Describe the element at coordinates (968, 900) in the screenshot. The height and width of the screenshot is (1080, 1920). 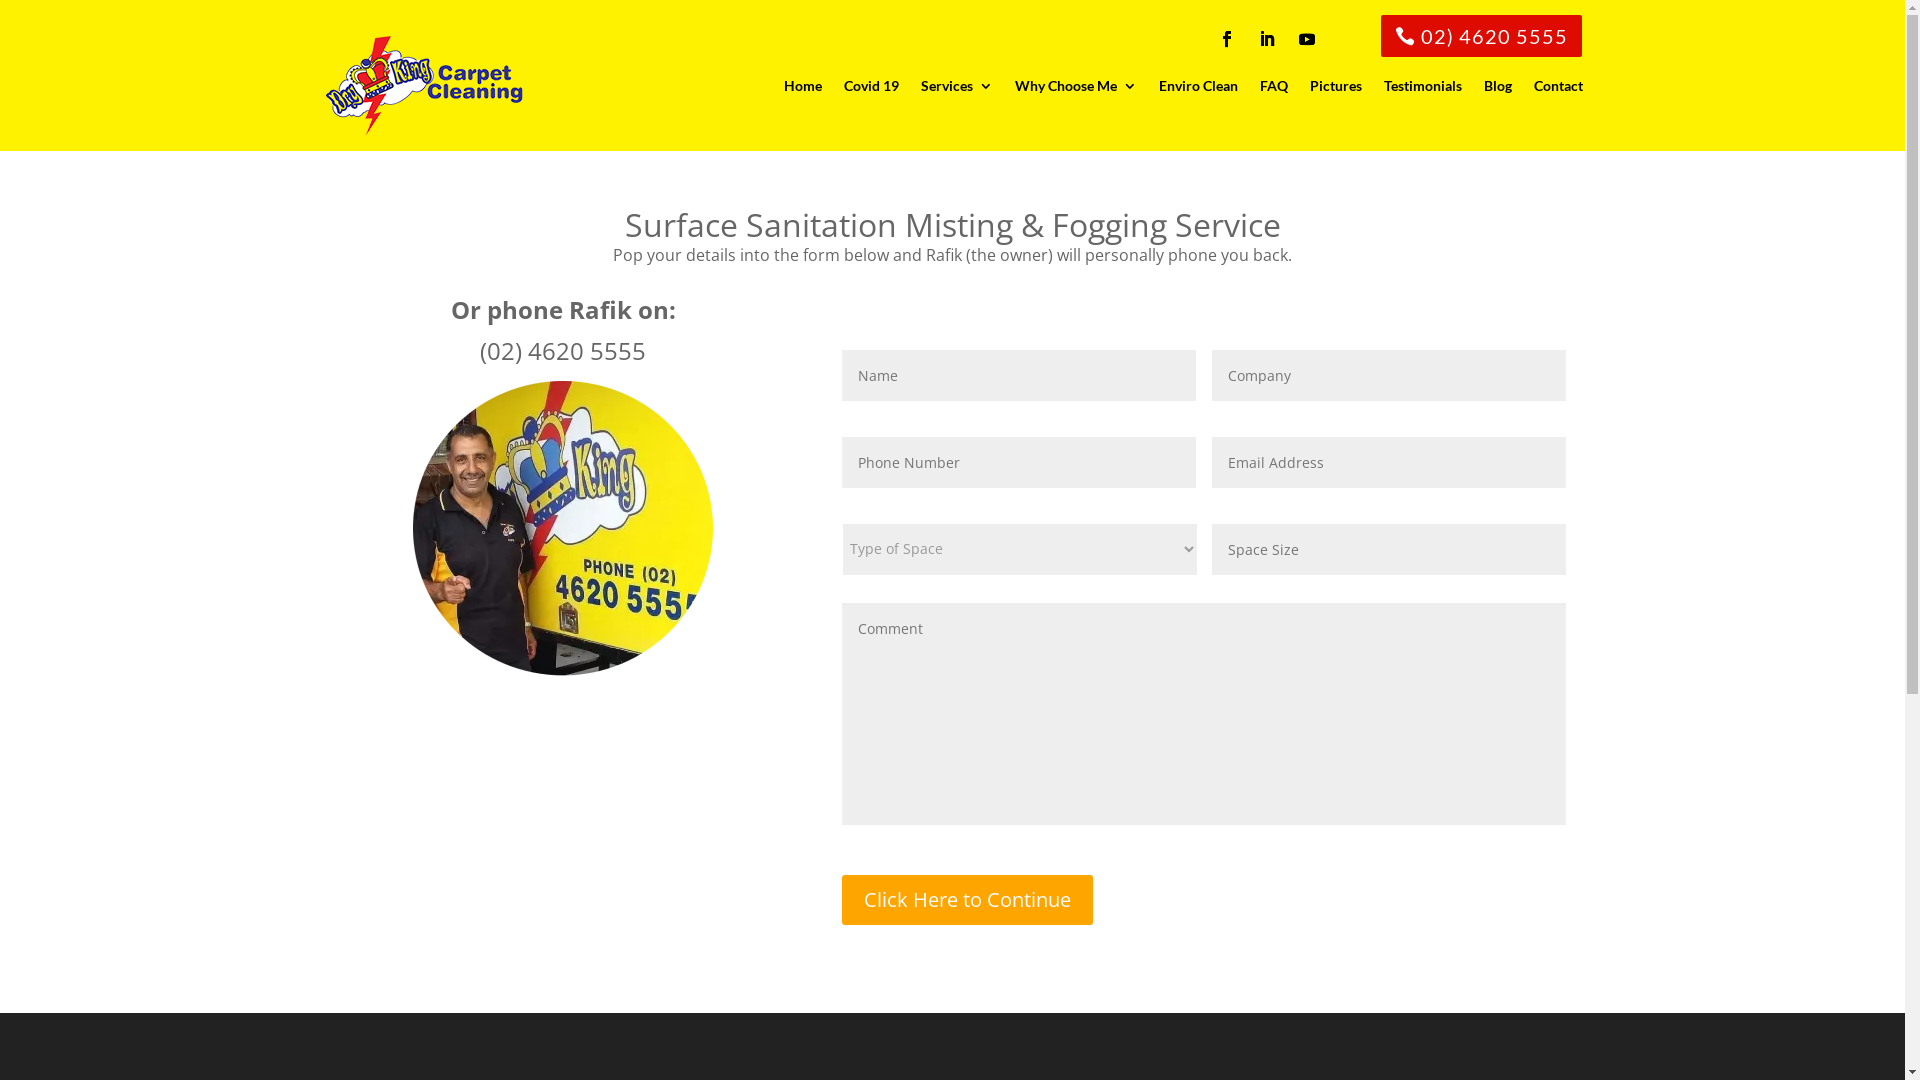
I see `Click Here to Continue` at that location.